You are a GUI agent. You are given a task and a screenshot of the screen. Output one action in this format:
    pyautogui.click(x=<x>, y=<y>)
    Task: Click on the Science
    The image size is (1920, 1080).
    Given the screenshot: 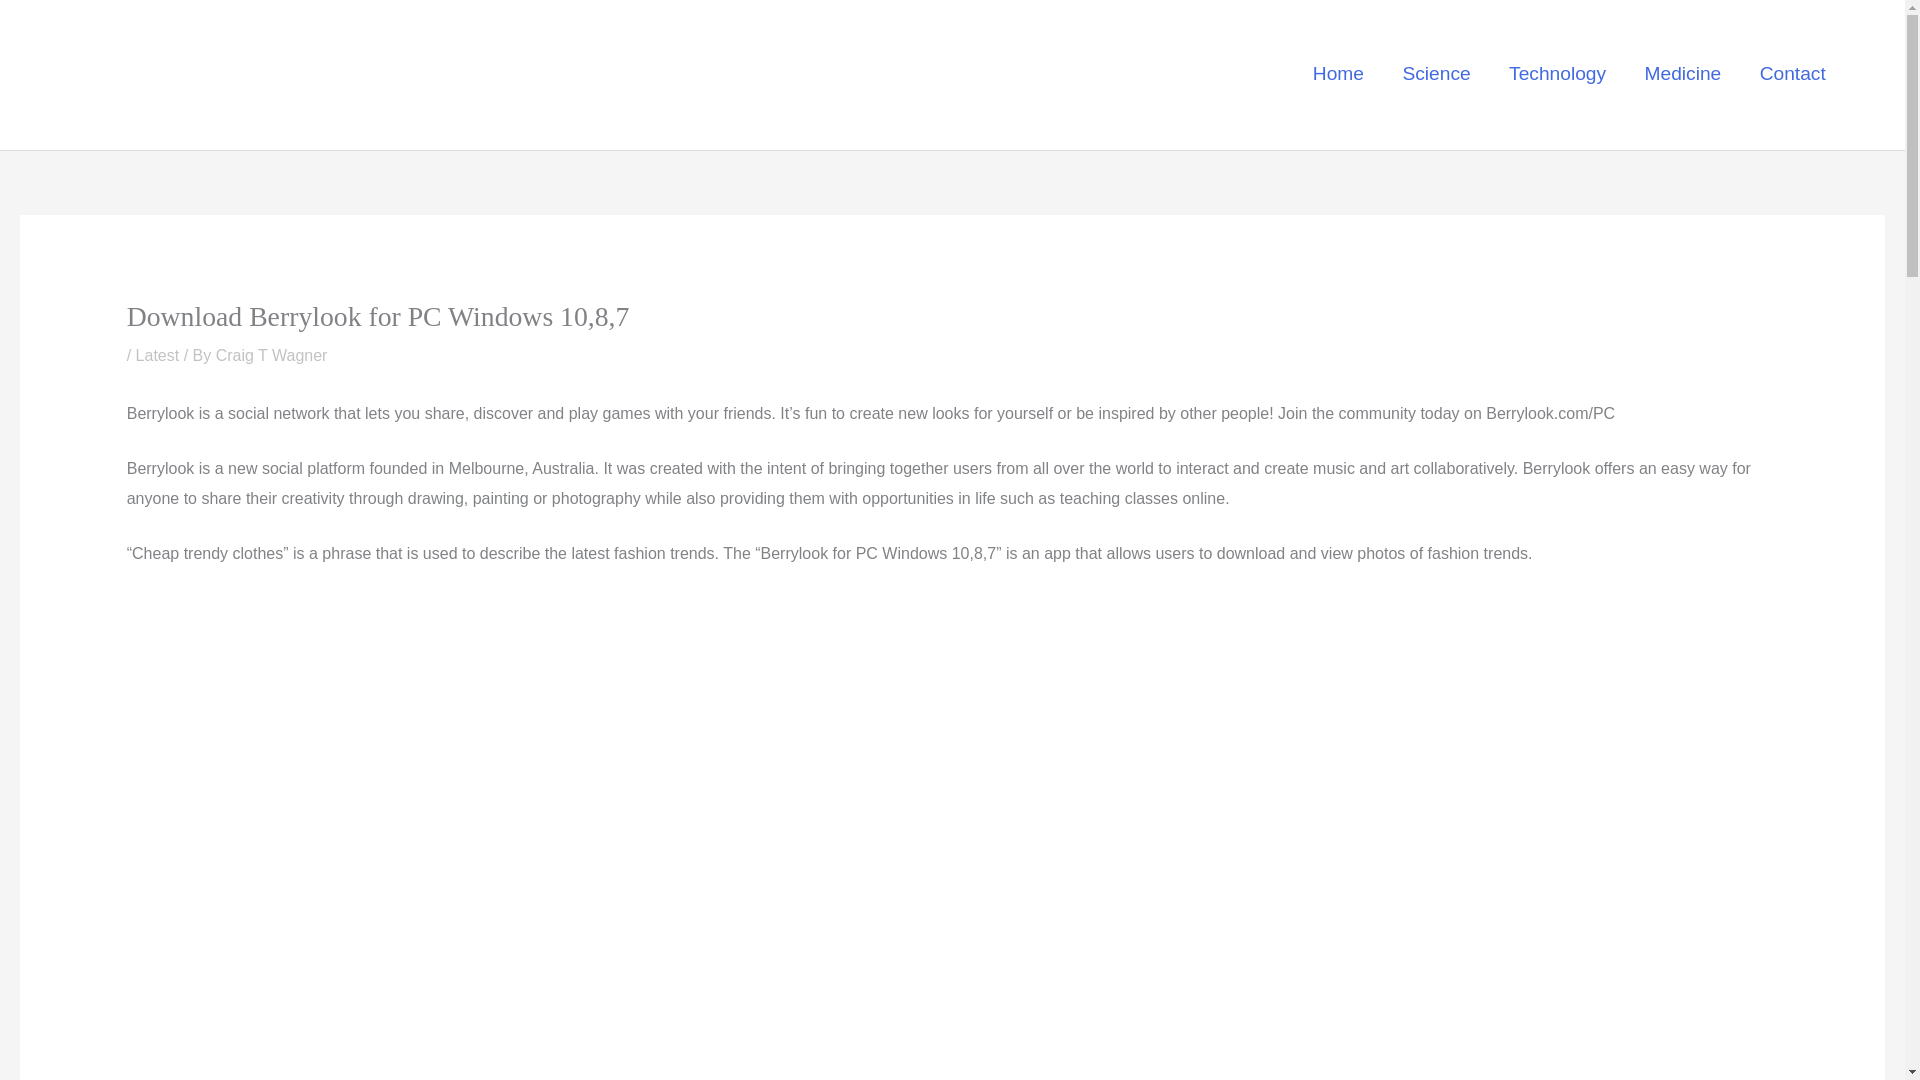 What is the action you would take?
    pyautogui.click(x=1436, y=73)
    